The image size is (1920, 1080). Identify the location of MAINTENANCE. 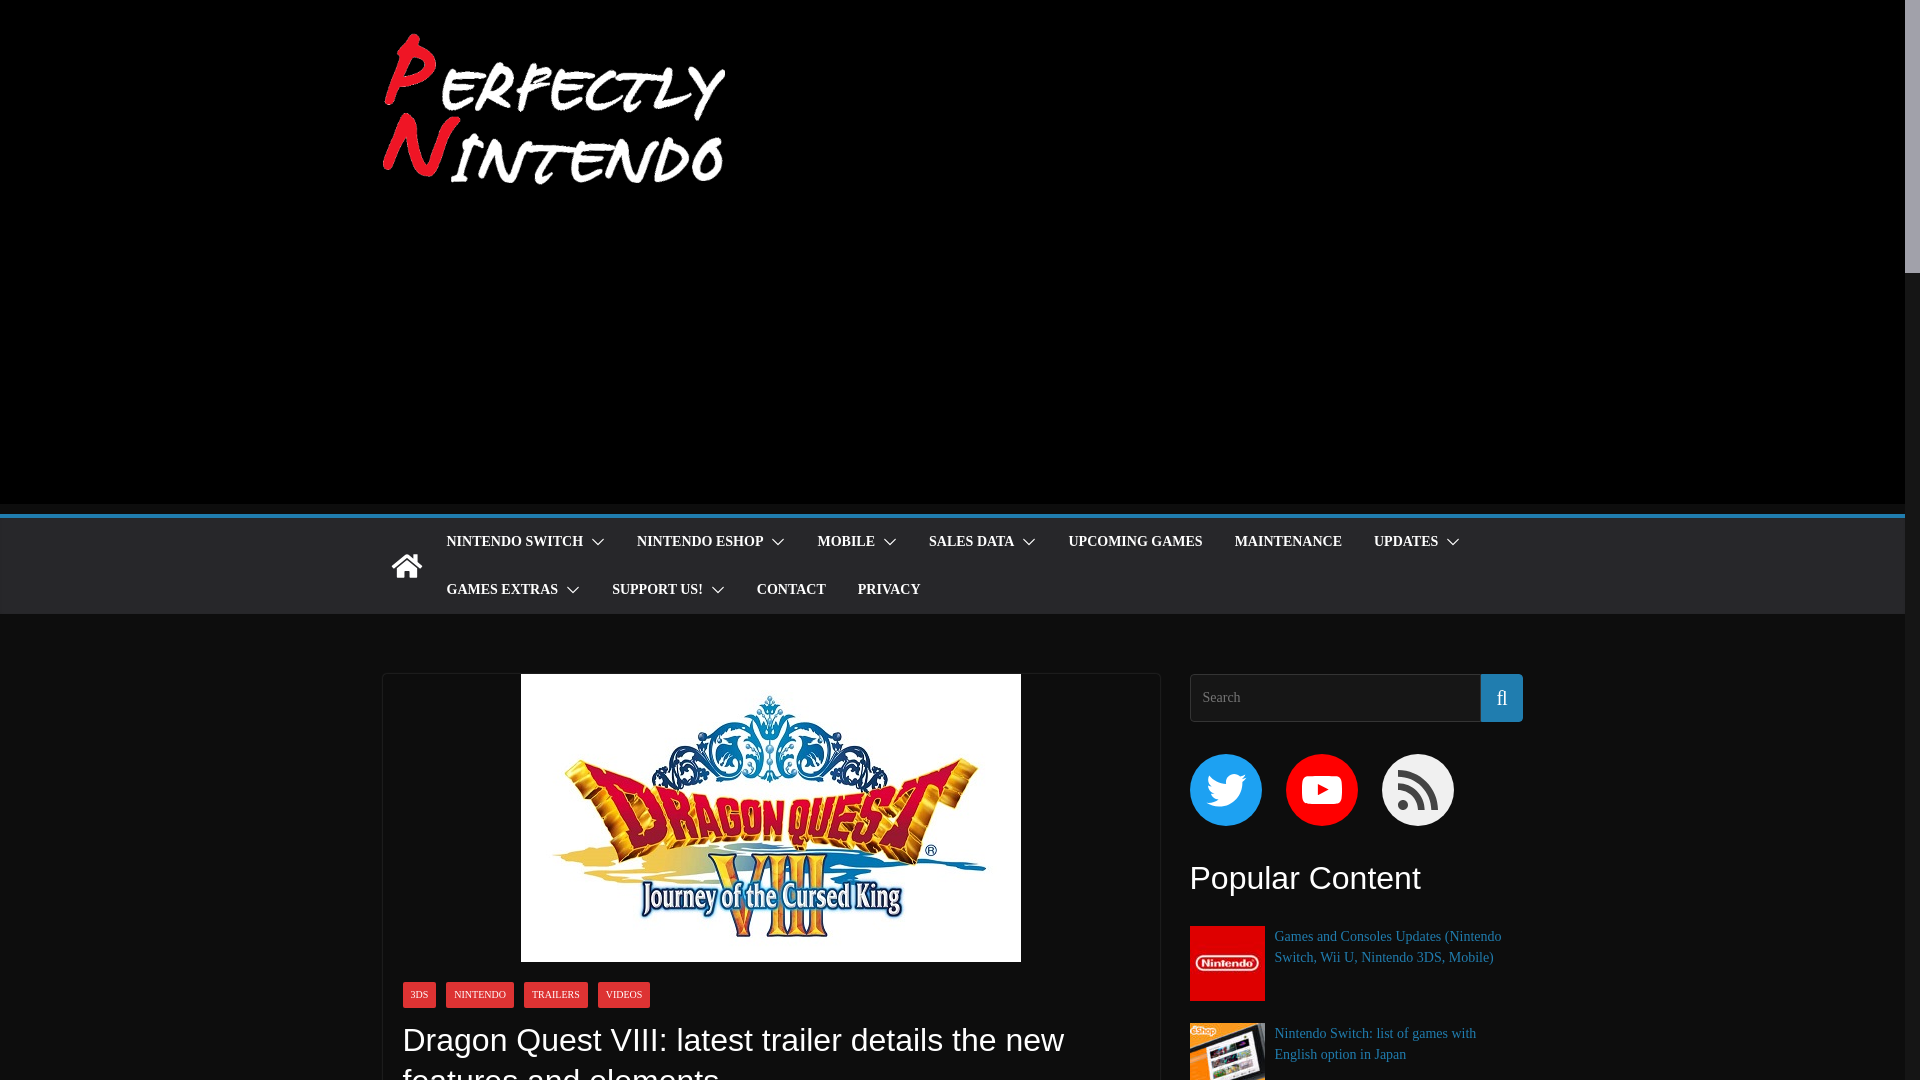
(1288, 542).